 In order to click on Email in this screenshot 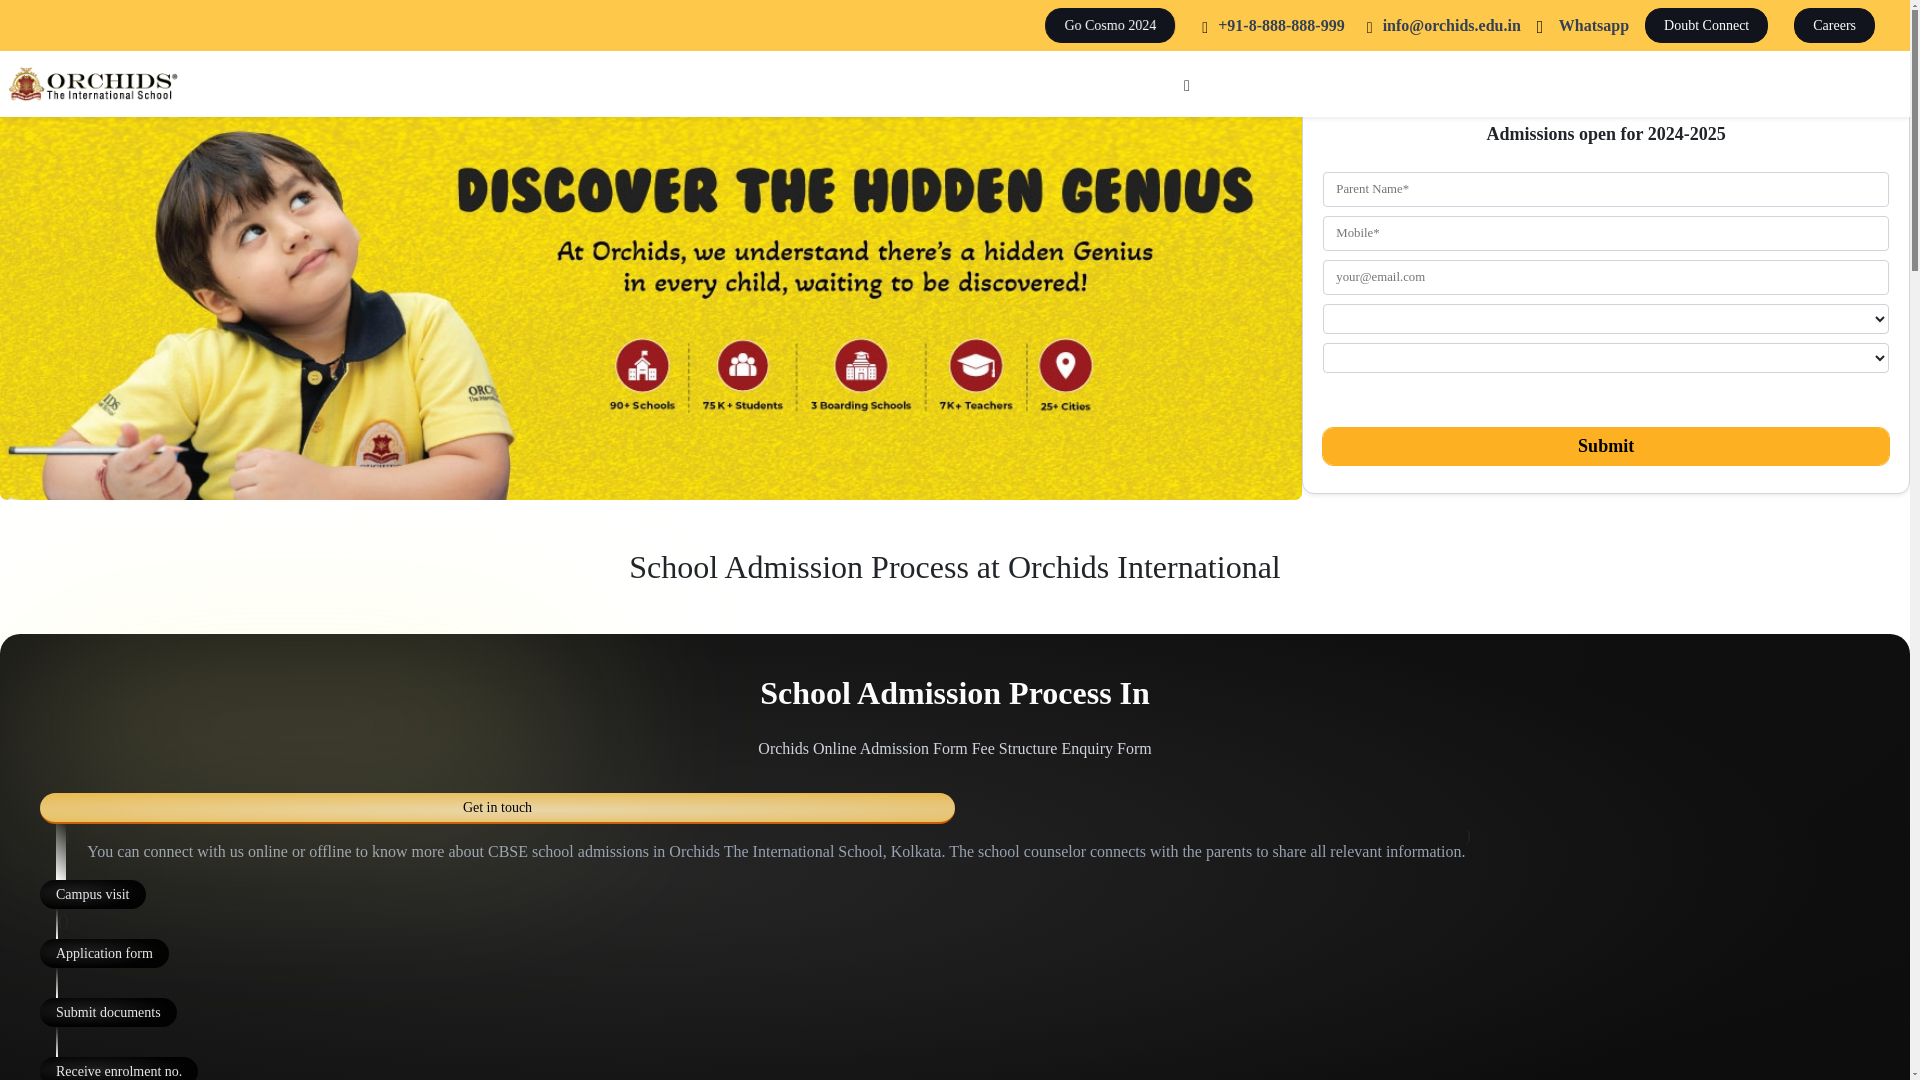, I will do `click(1440, 26)`.